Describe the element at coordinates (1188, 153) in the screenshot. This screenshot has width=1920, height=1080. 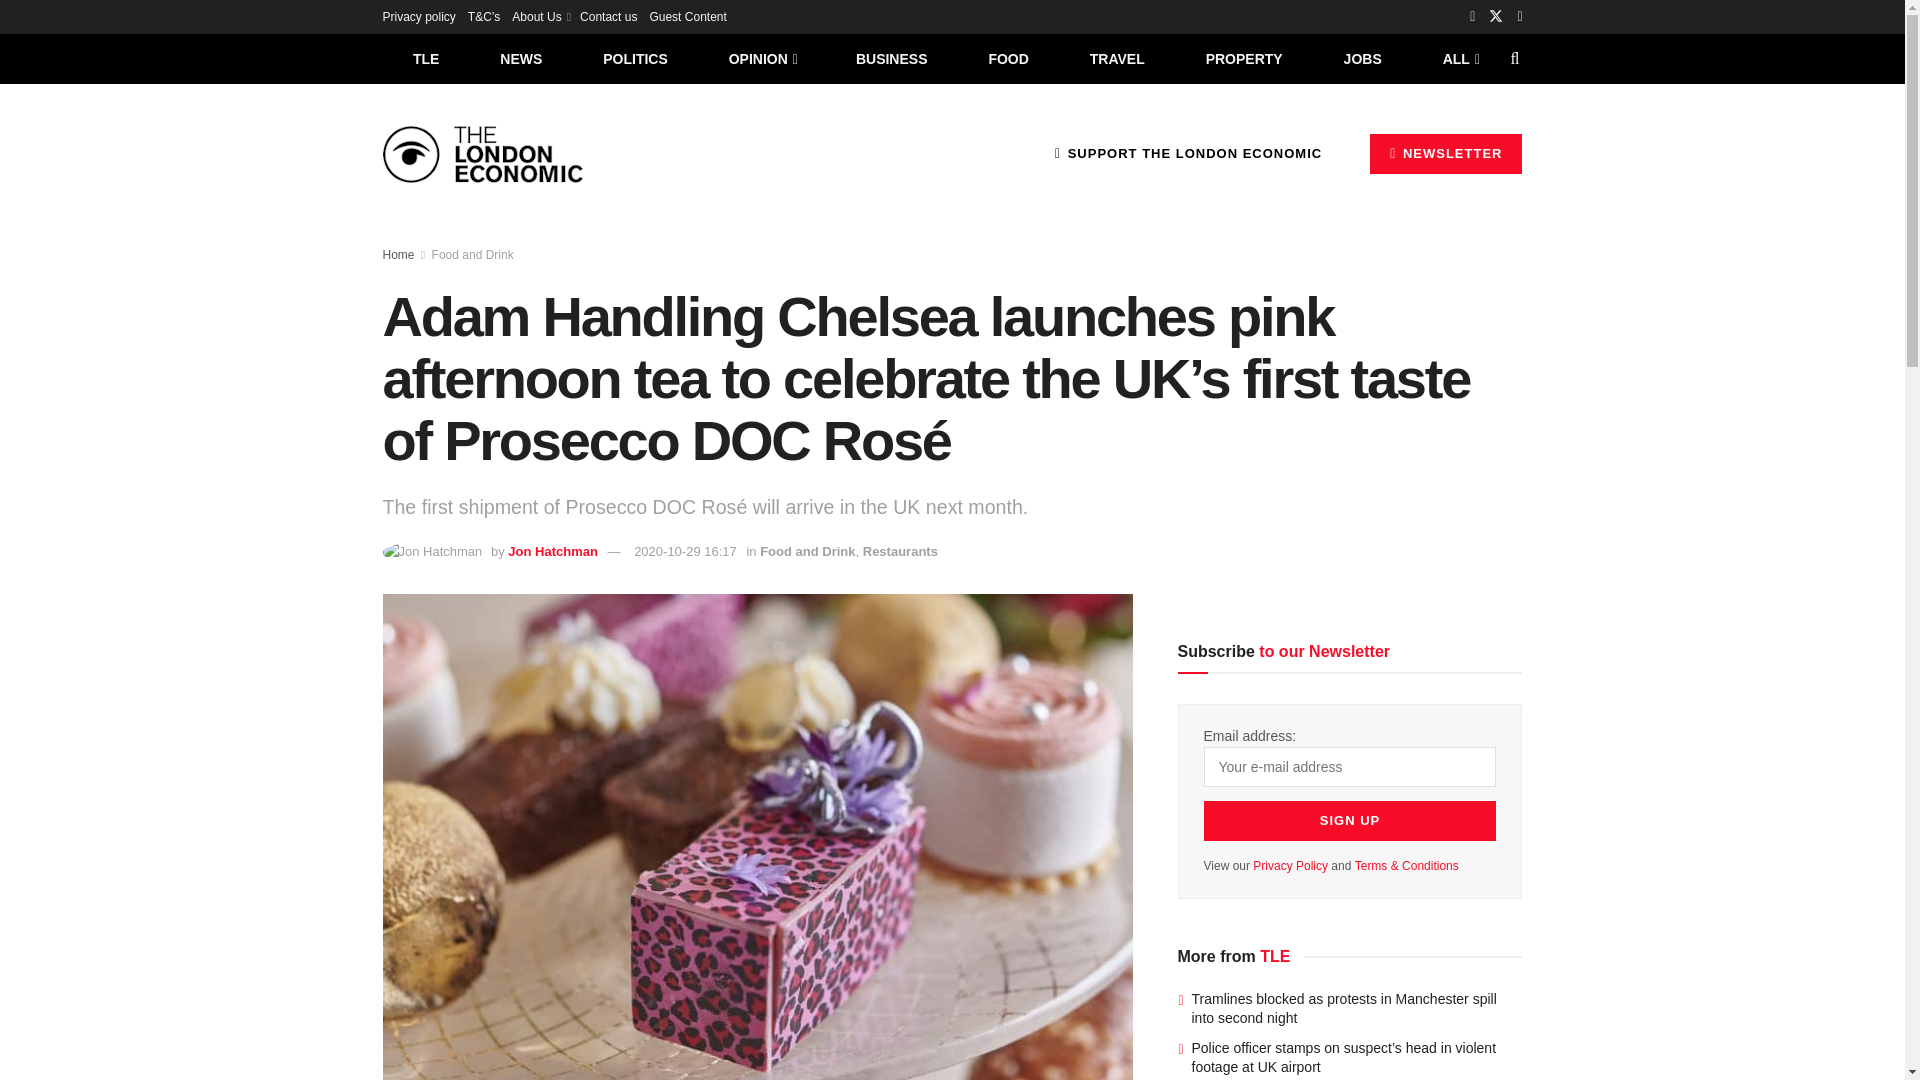
I see `SUPPORT THE LONDON ECONOMIC` at that location.